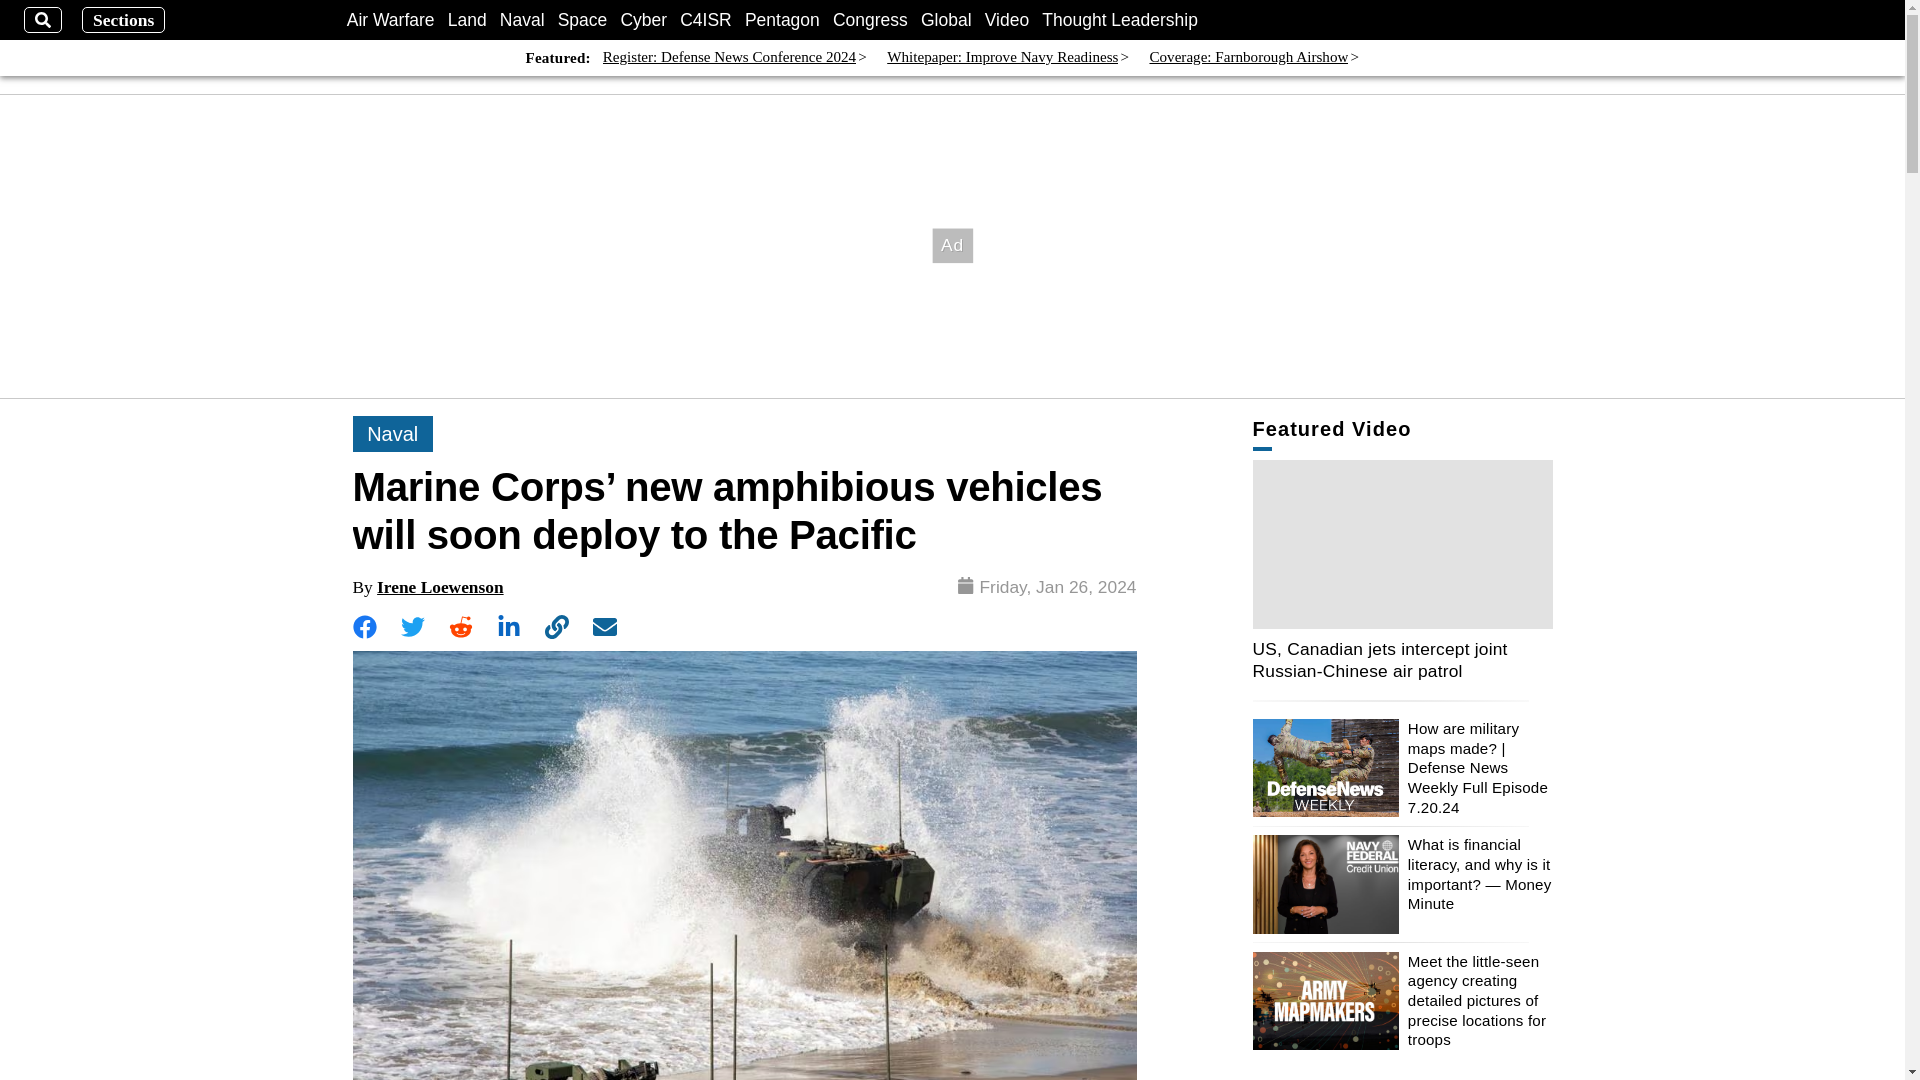  What do you see at coordinates (946, 20) in the screenshot?
I see `Global` at bounding box center [946, 20].